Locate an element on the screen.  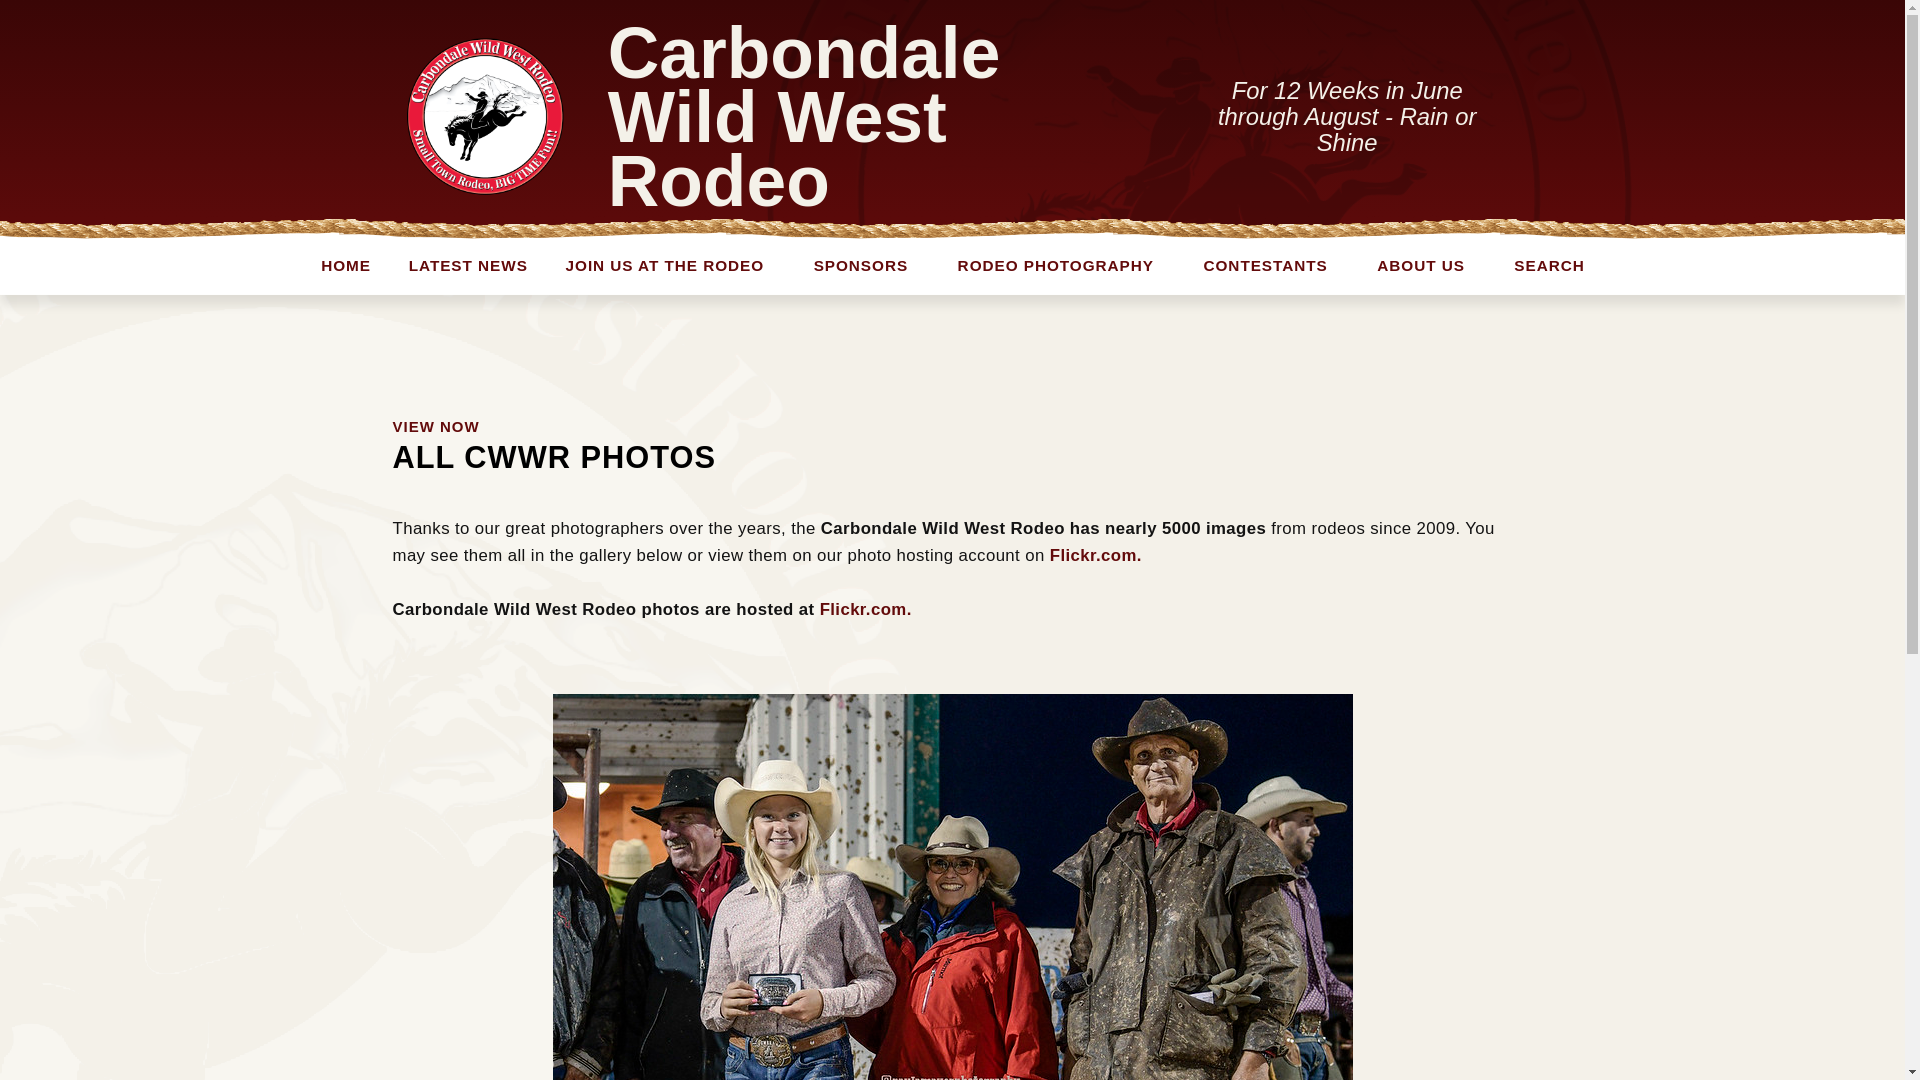
CONTESTANTS is located at coordinates (1257, 262).